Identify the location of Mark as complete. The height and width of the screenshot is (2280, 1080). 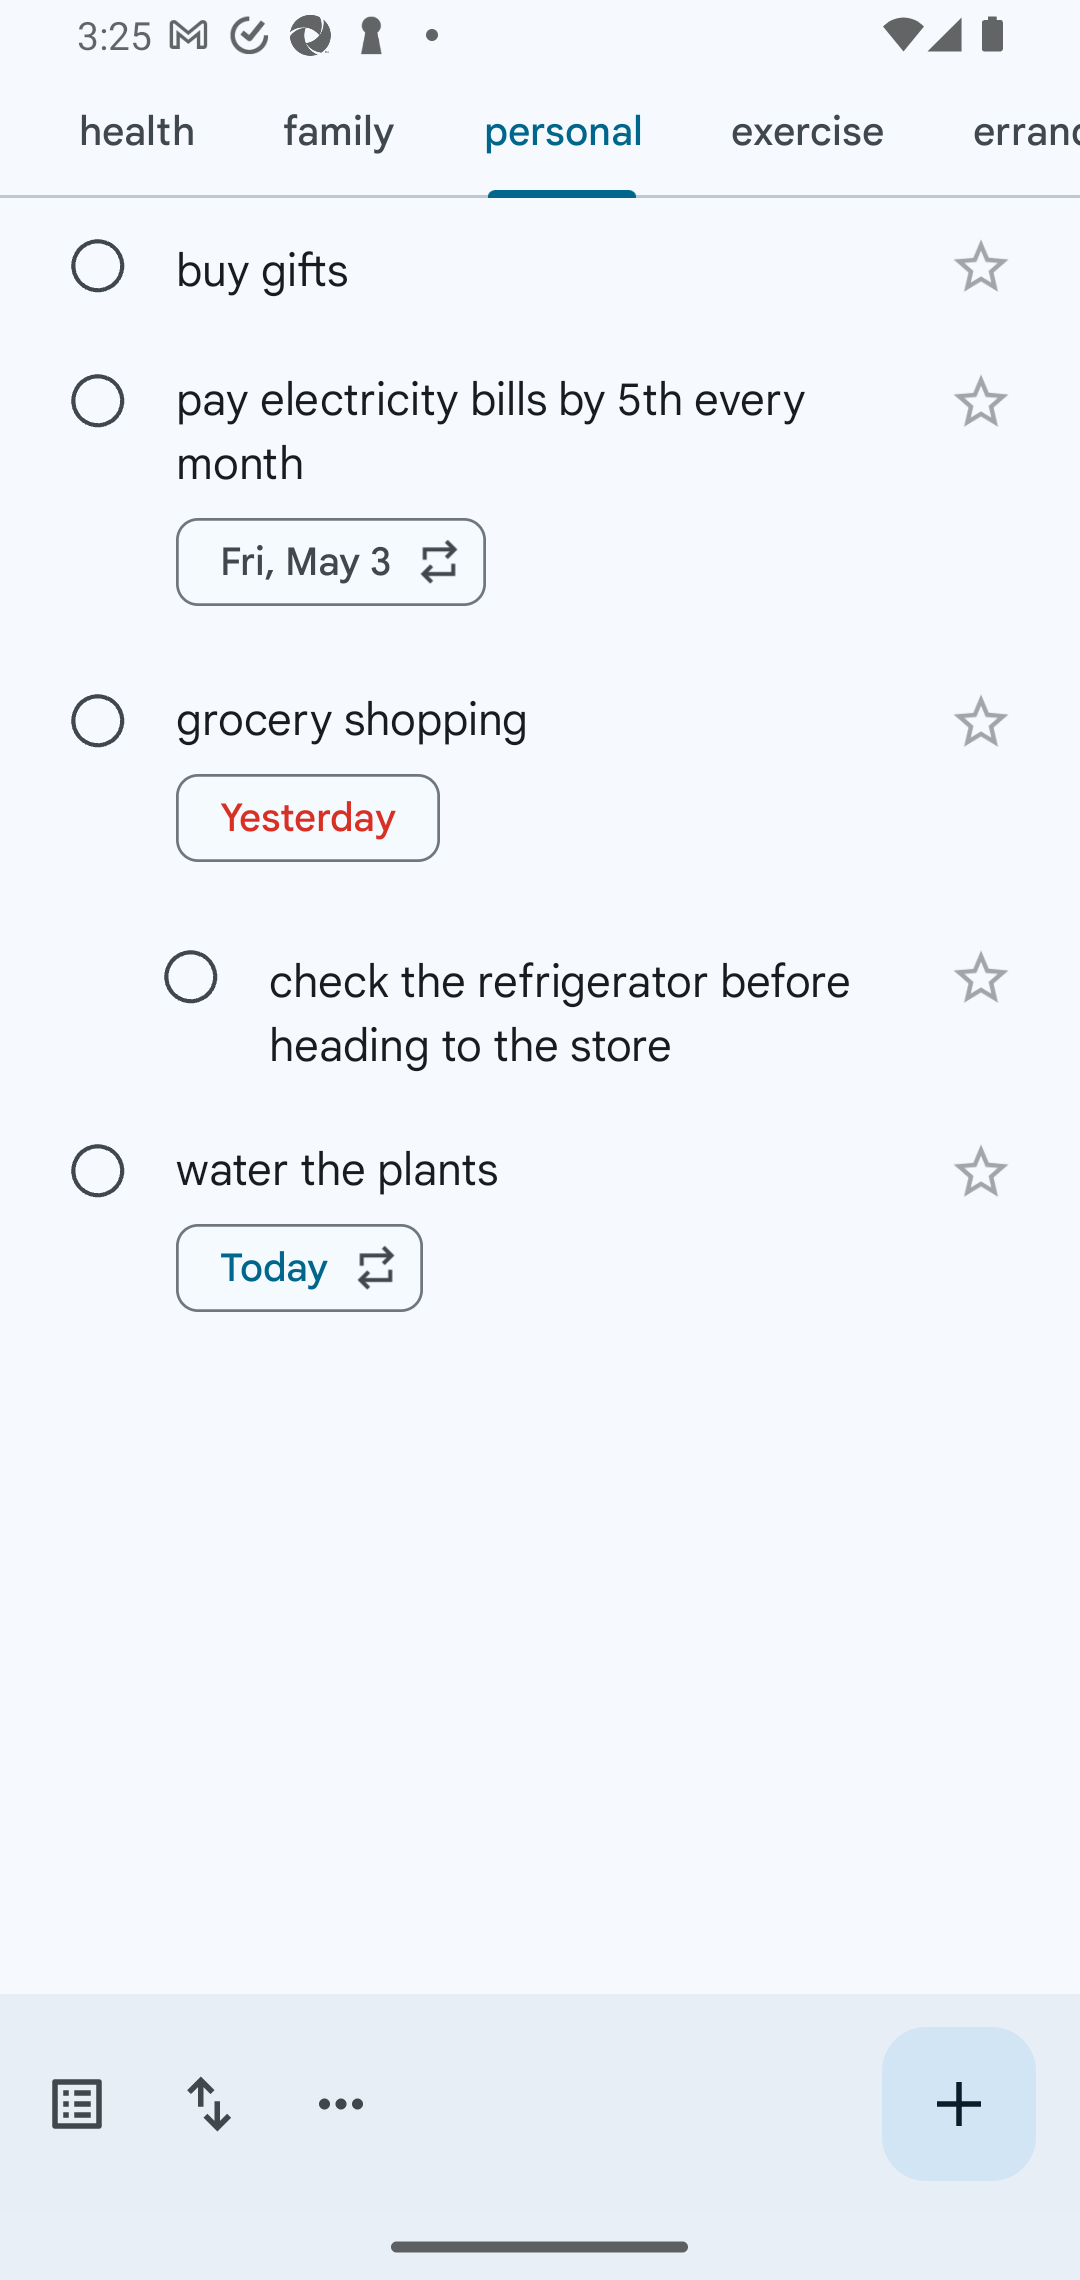
(191, 976).